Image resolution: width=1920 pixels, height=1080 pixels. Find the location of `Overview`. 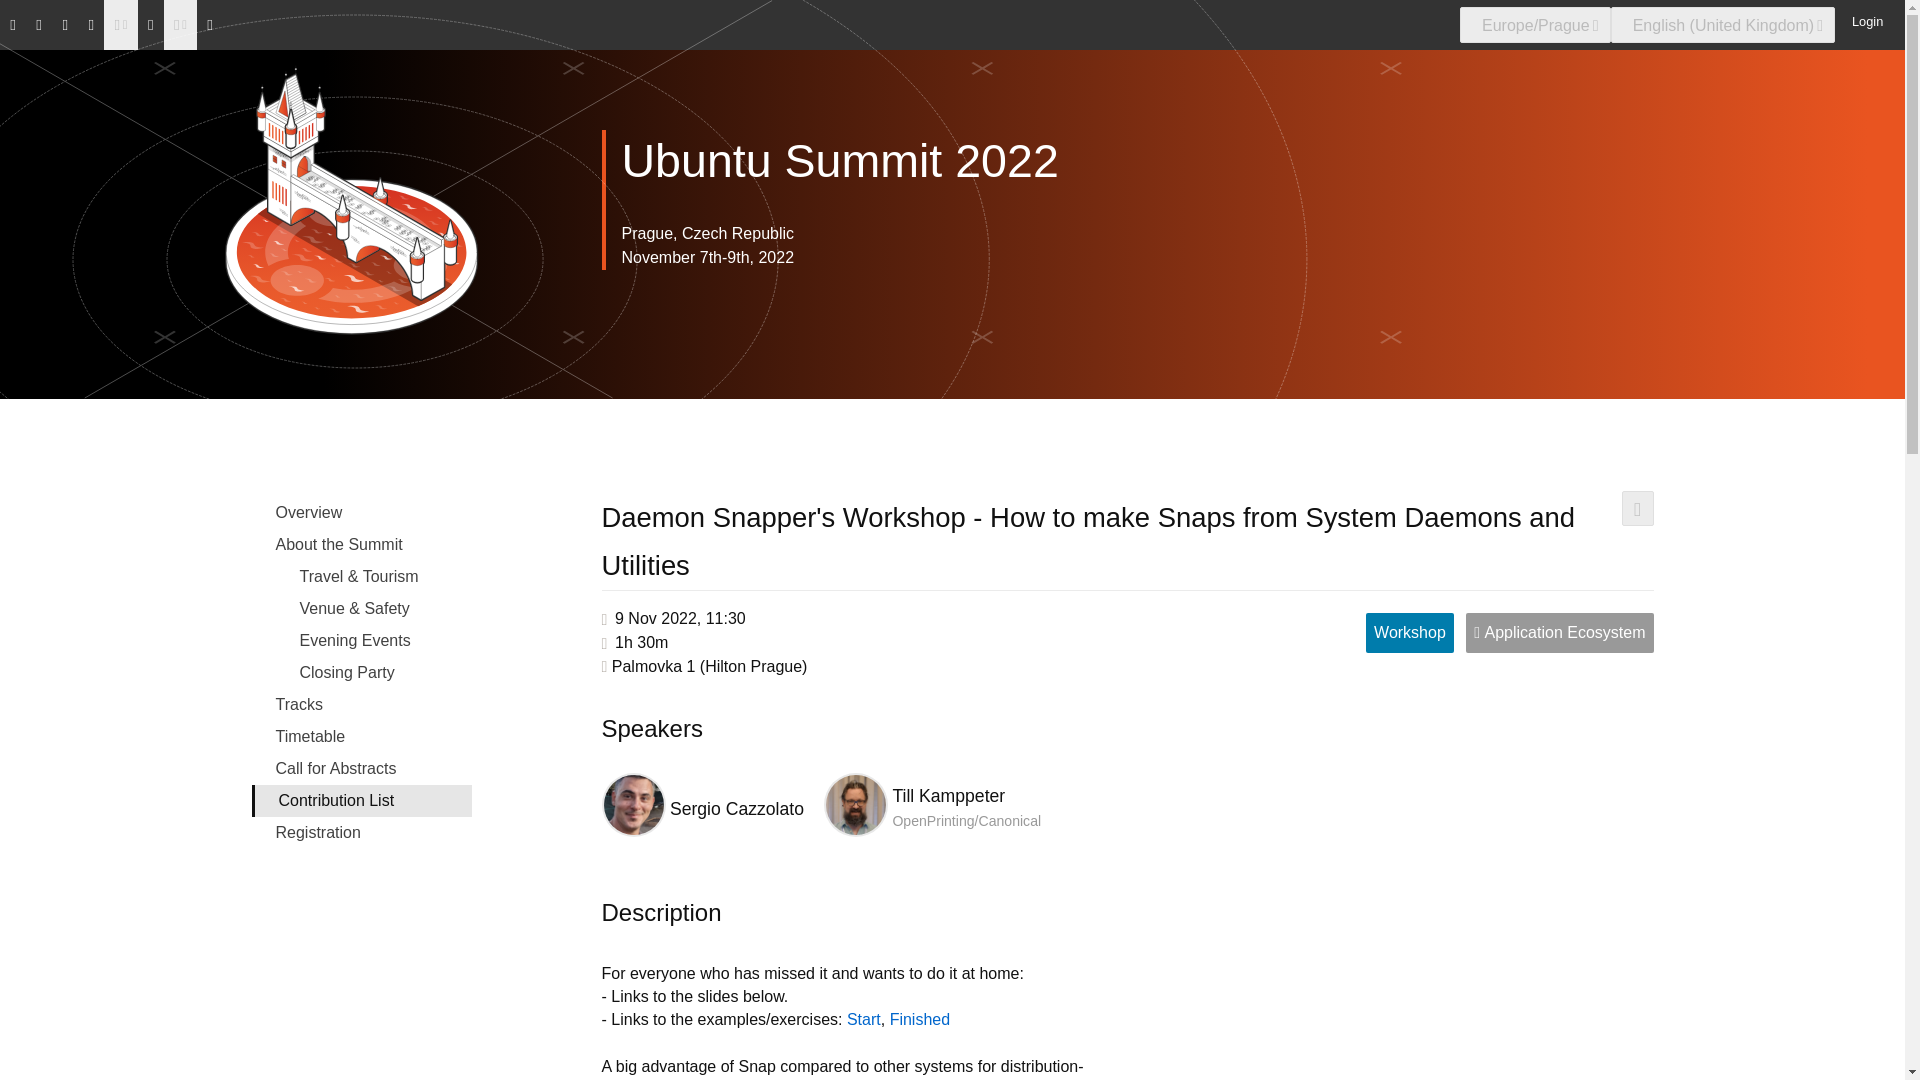

Overview is located at coordinates (362, 512).